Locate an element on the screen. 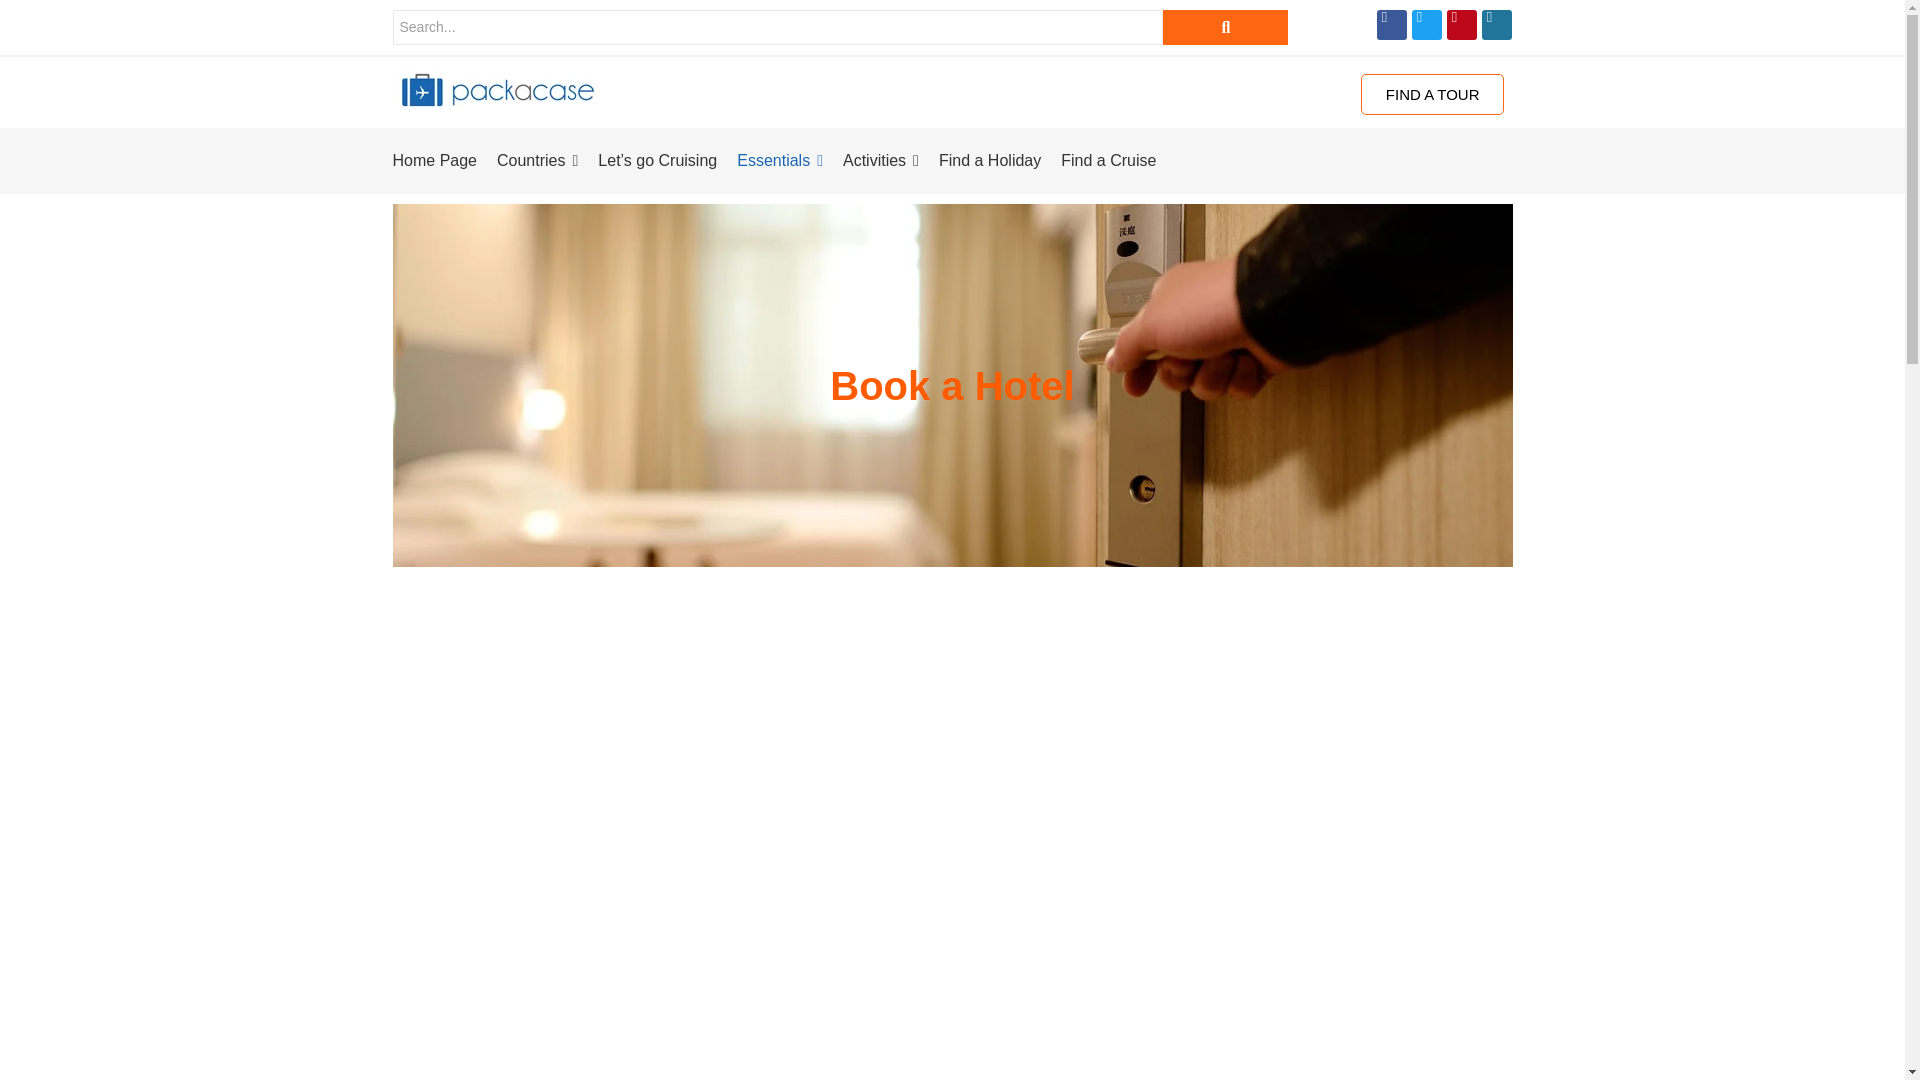  FIND A TOUR is located at coordinates (1433, 94).